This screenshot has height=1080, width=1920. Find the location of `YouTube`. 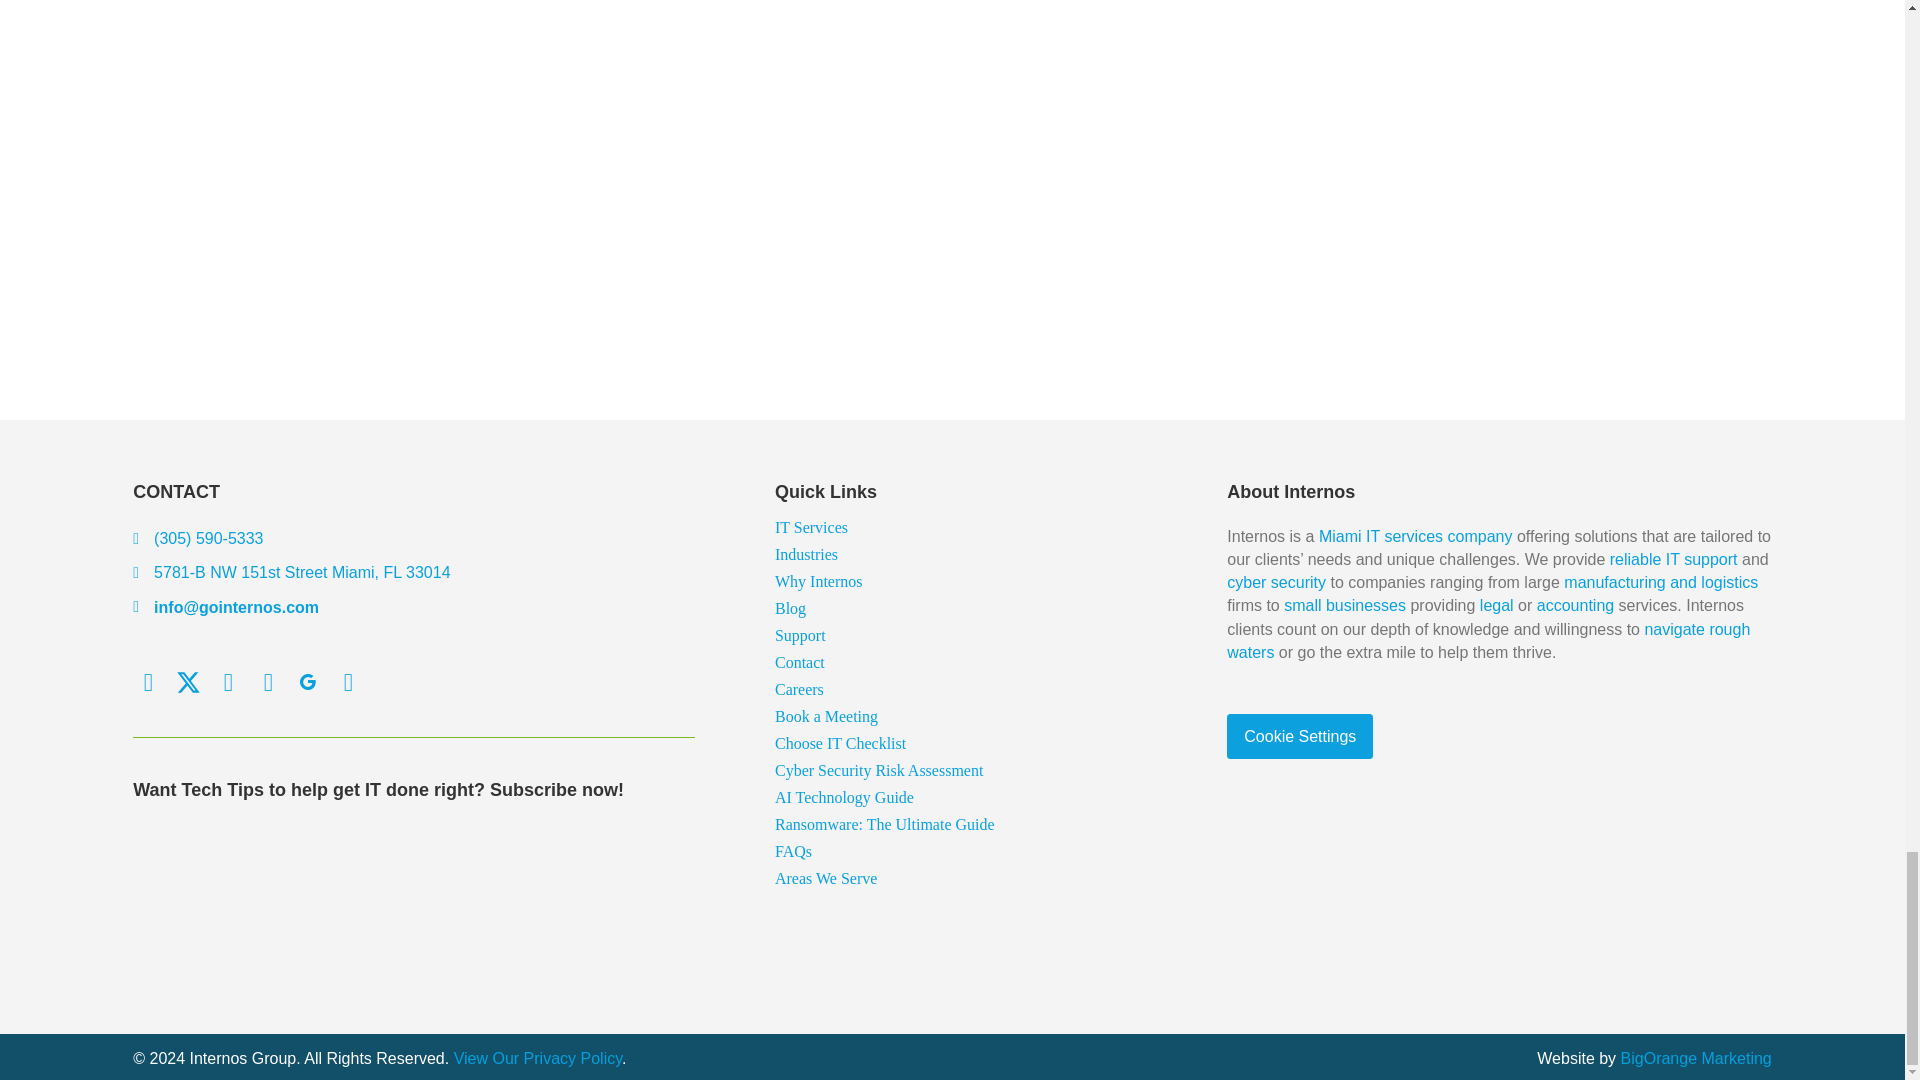

YouTube is located at coordinates (347, 682).